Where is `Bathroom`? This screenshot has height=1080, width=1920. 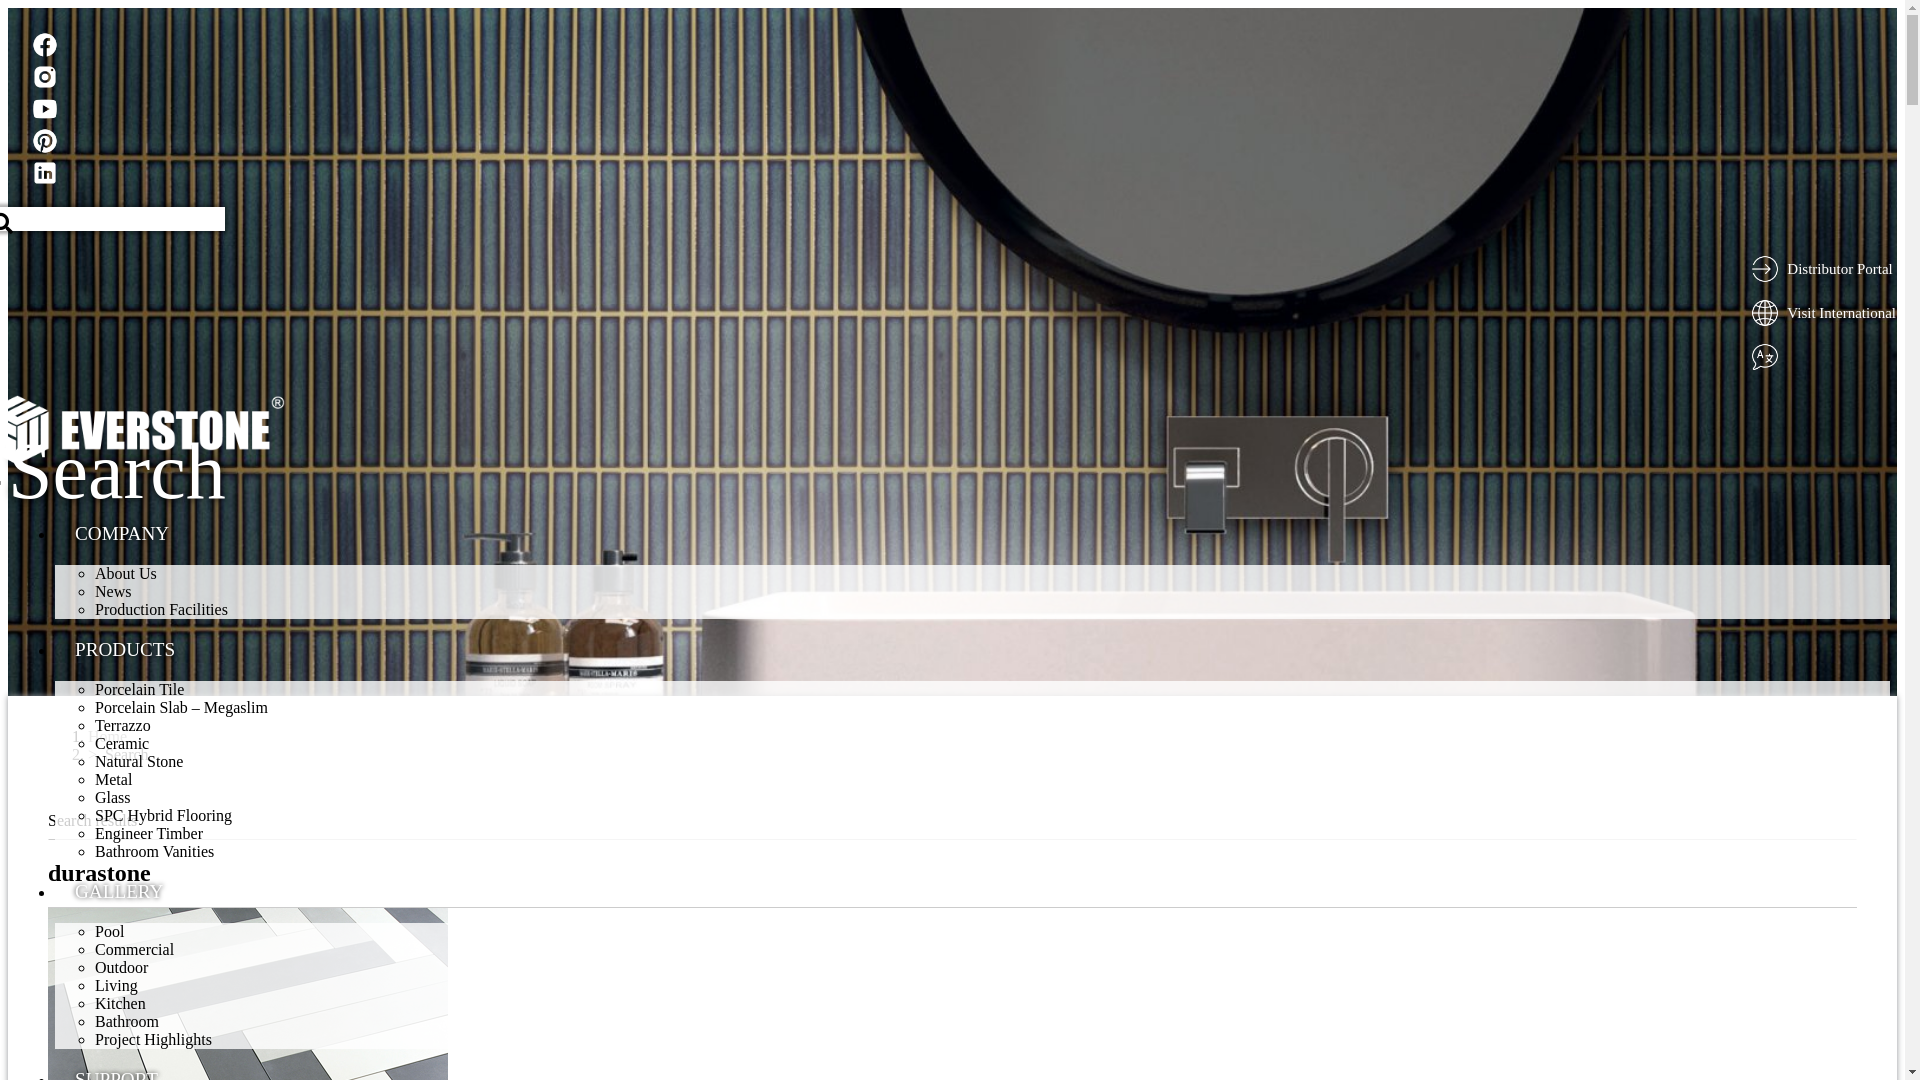 Bathroom is located at coordinates (127, 1022).